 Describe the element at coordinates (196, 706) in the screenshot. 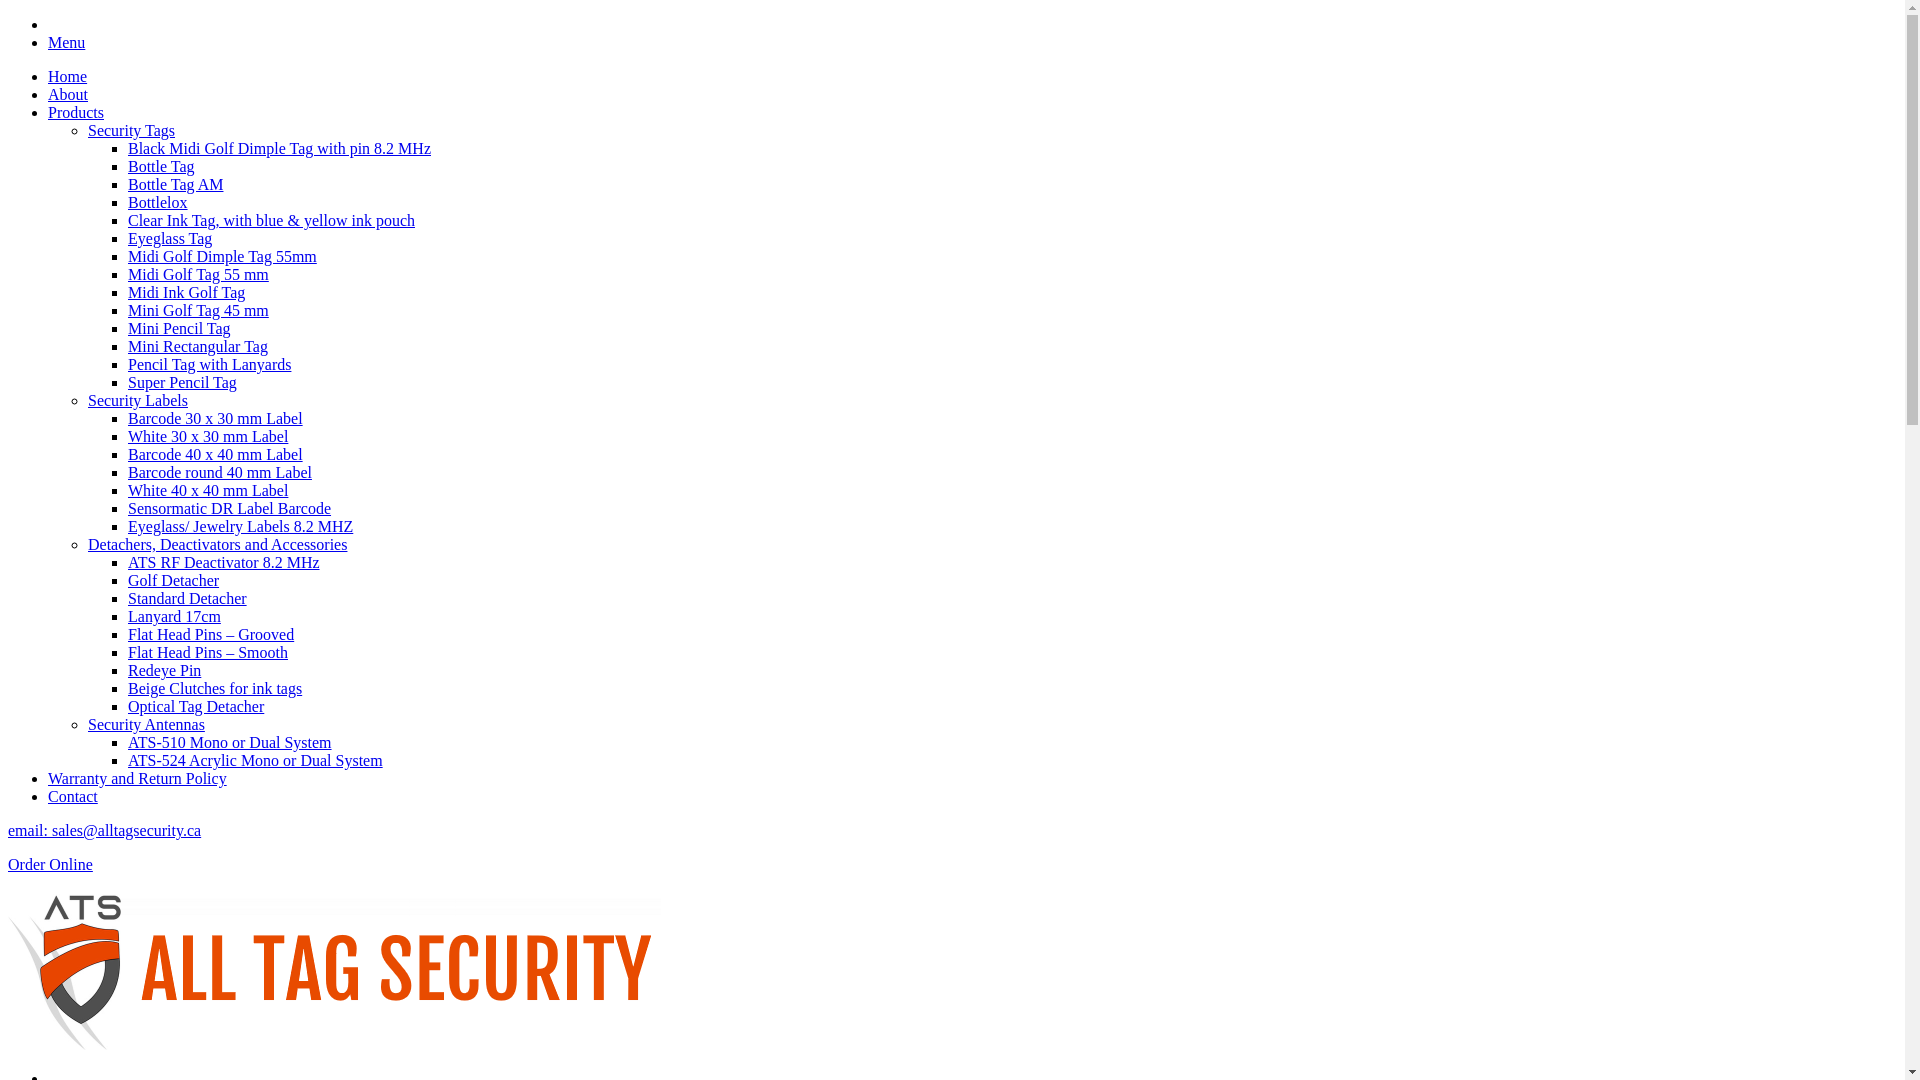

I see `Optical Tag Detacher` at that location.